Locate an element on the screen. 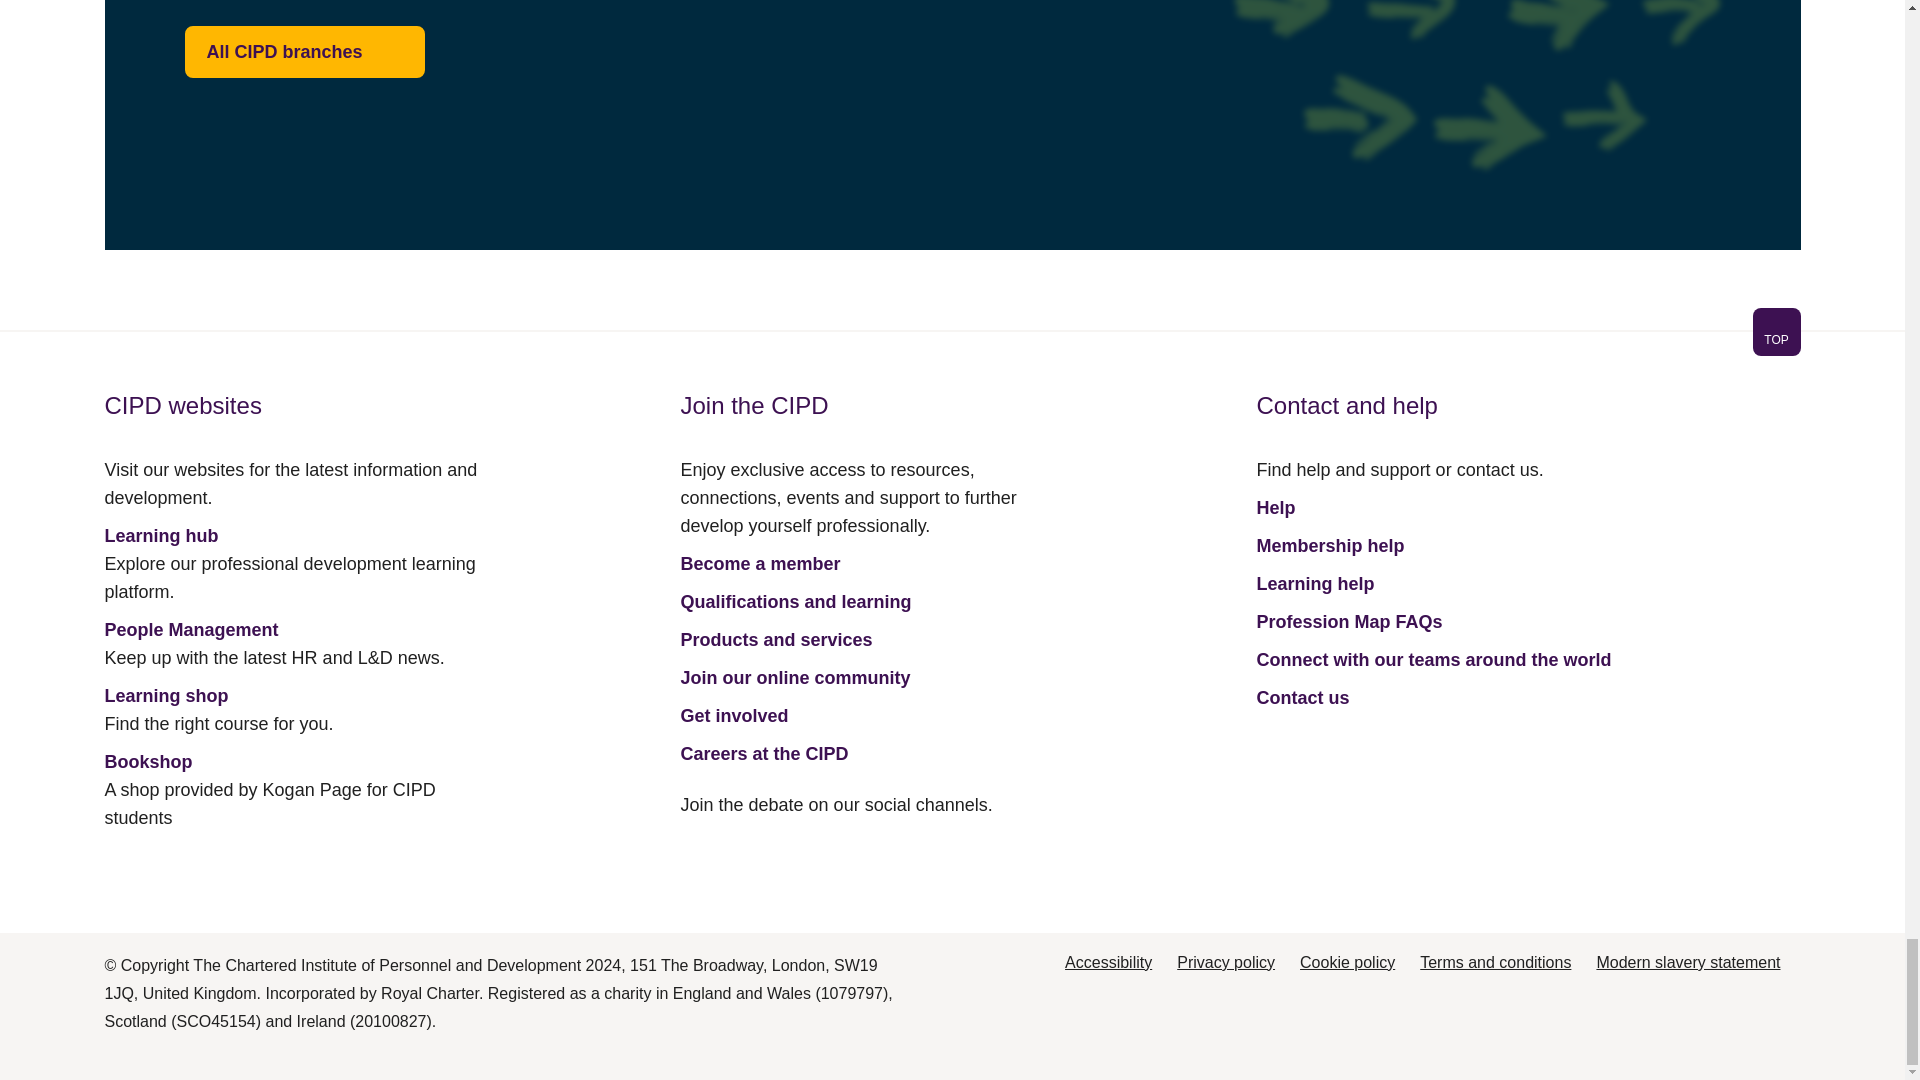 This screenshot has height=1080, width=1920. TOP is located at coordinates (1776, 339).